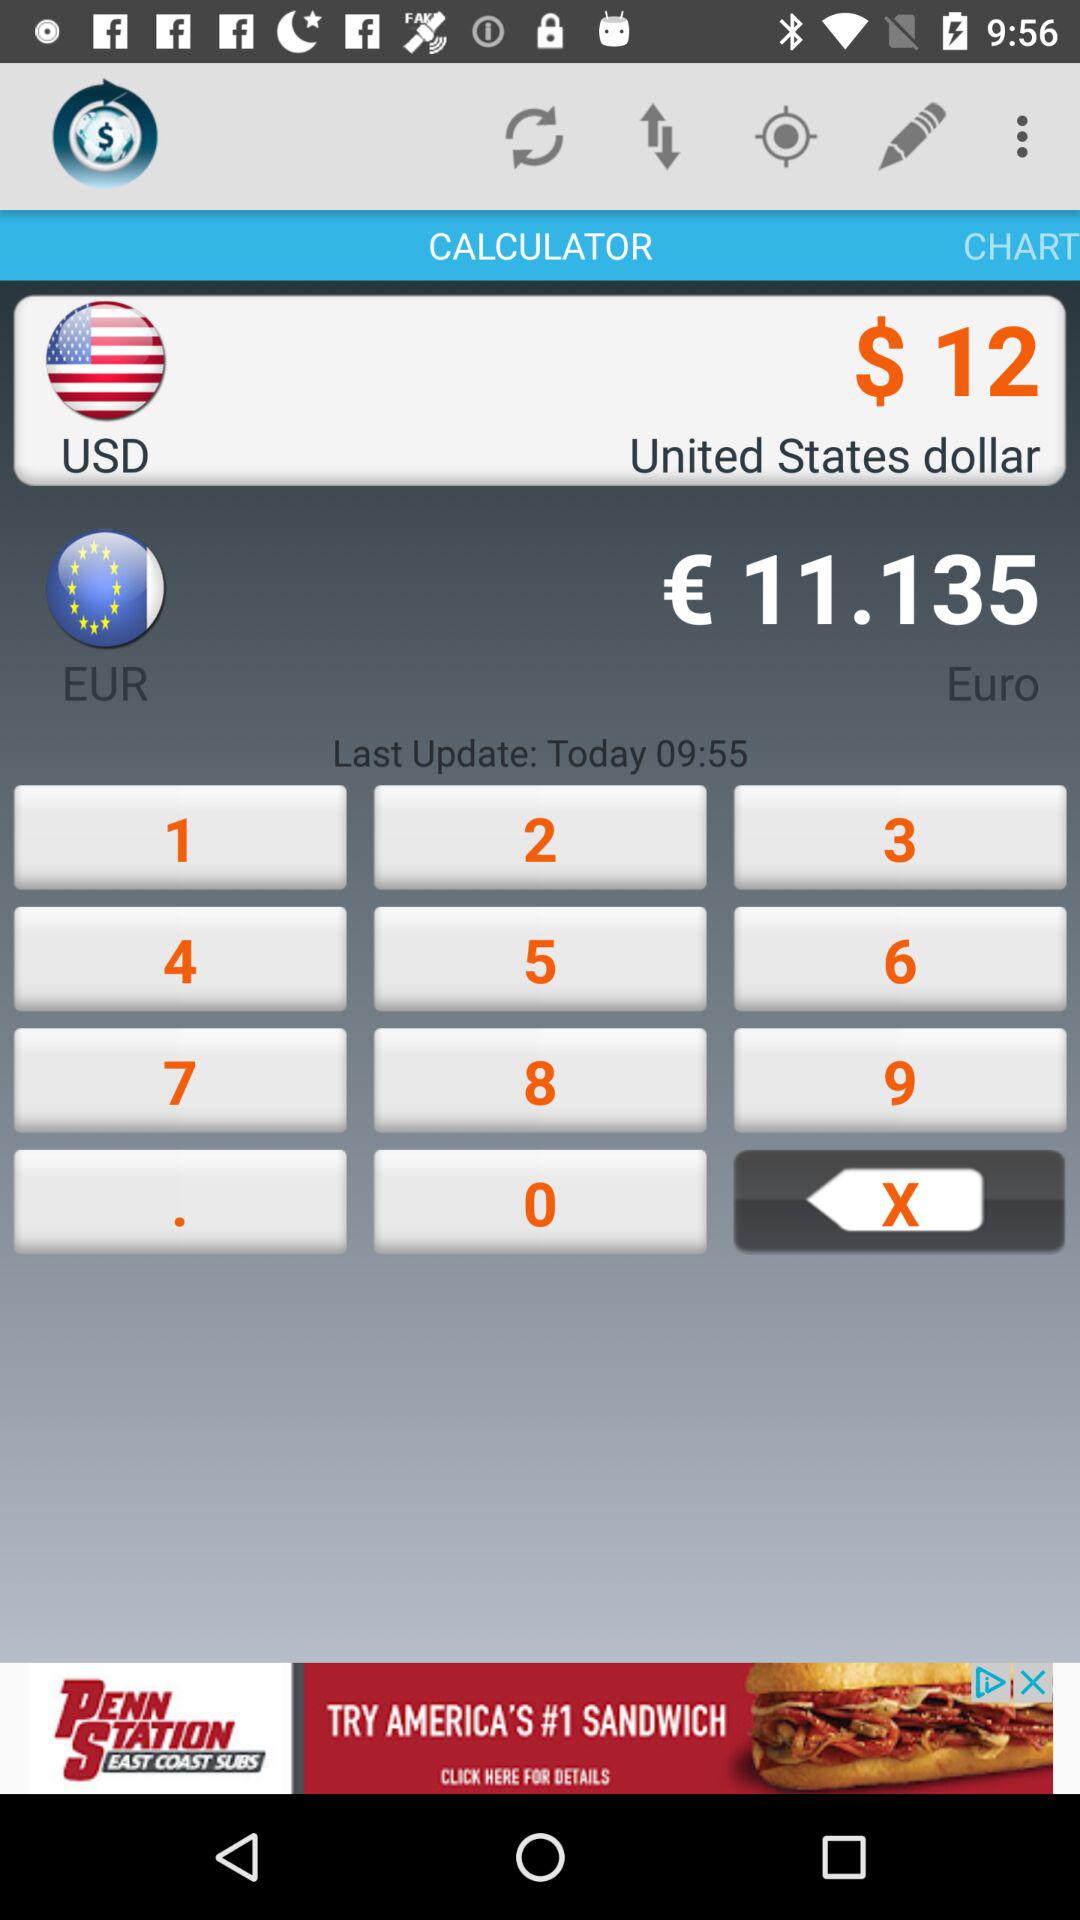 The image size is (1080, 1920). What do you see at coordinates (540, 1728) in the screenshot?
I see `go to advertisement website` at bounding box center [540, 1728].